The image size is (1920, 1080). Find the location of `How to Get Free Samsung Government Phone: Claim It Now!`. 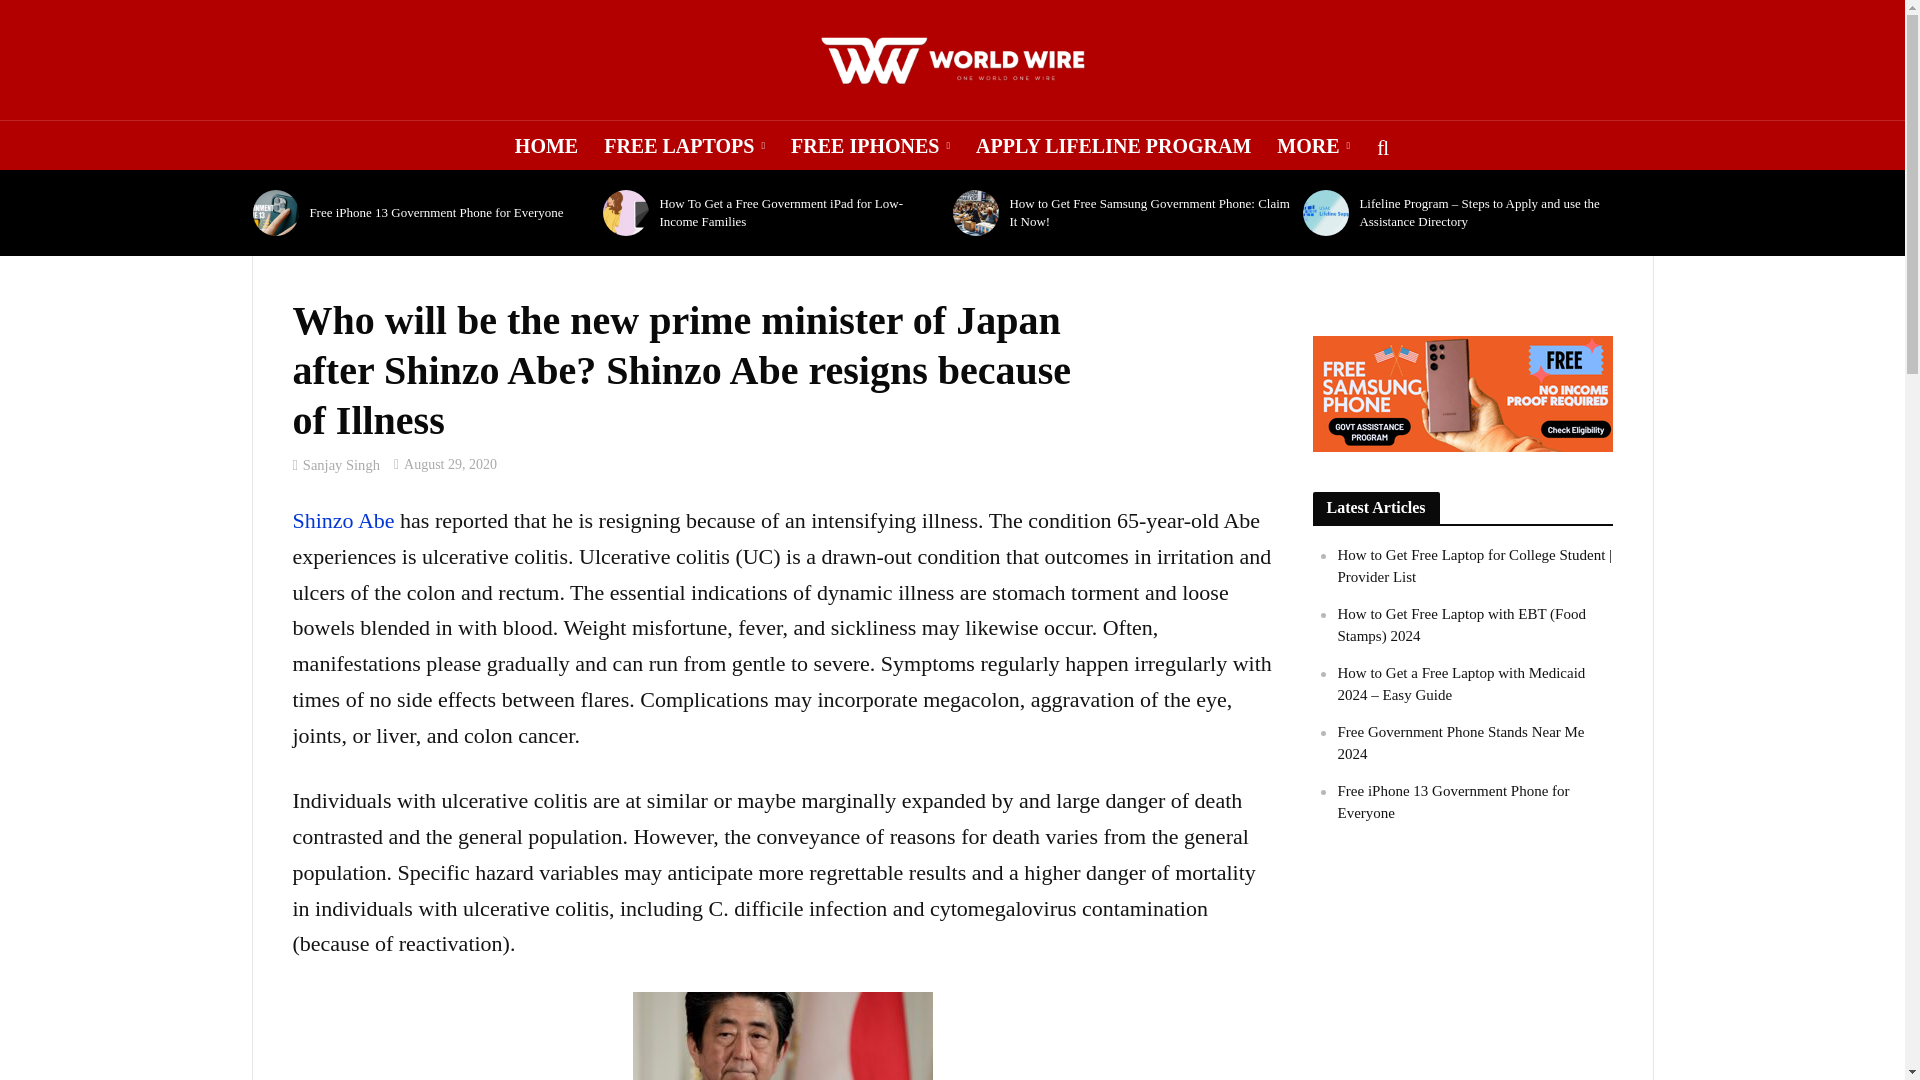

How to Get Free Samsung Government Phone: Claim It Now! is located at coordinates (975, 213).